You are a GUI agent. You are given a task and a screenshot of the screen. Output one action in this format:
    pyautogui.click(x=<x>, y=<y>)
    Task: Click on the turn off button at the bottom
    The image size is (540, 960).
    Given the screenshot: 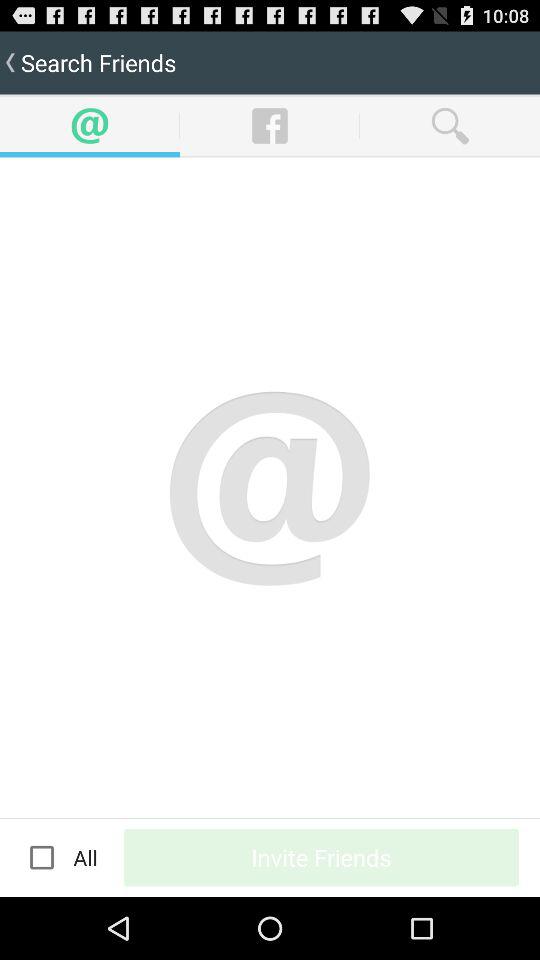 What is the action you would take?
    pyautogui.click(x=322, y=857)
    